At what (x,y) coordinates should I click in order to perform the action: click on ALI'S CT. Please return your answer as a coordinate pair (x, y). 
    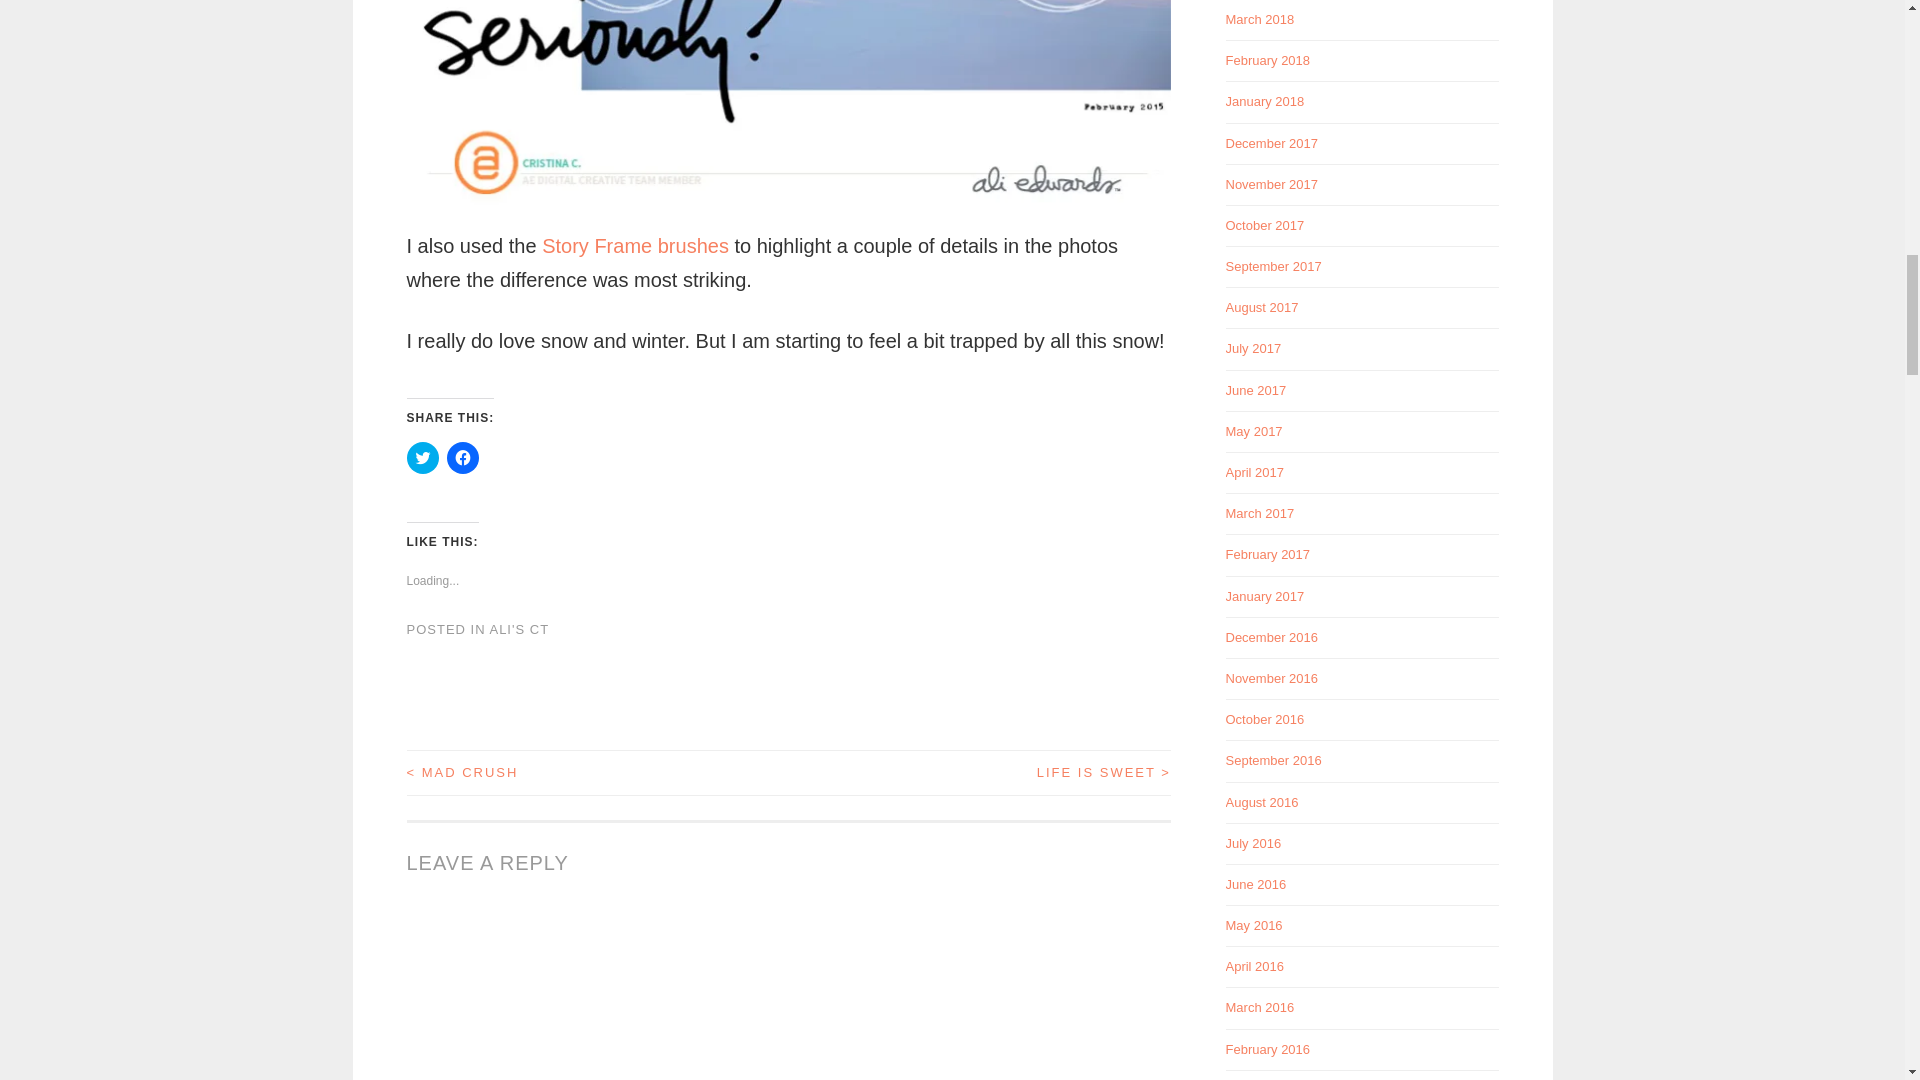
    Looking at the image, I should click on (519, 630).